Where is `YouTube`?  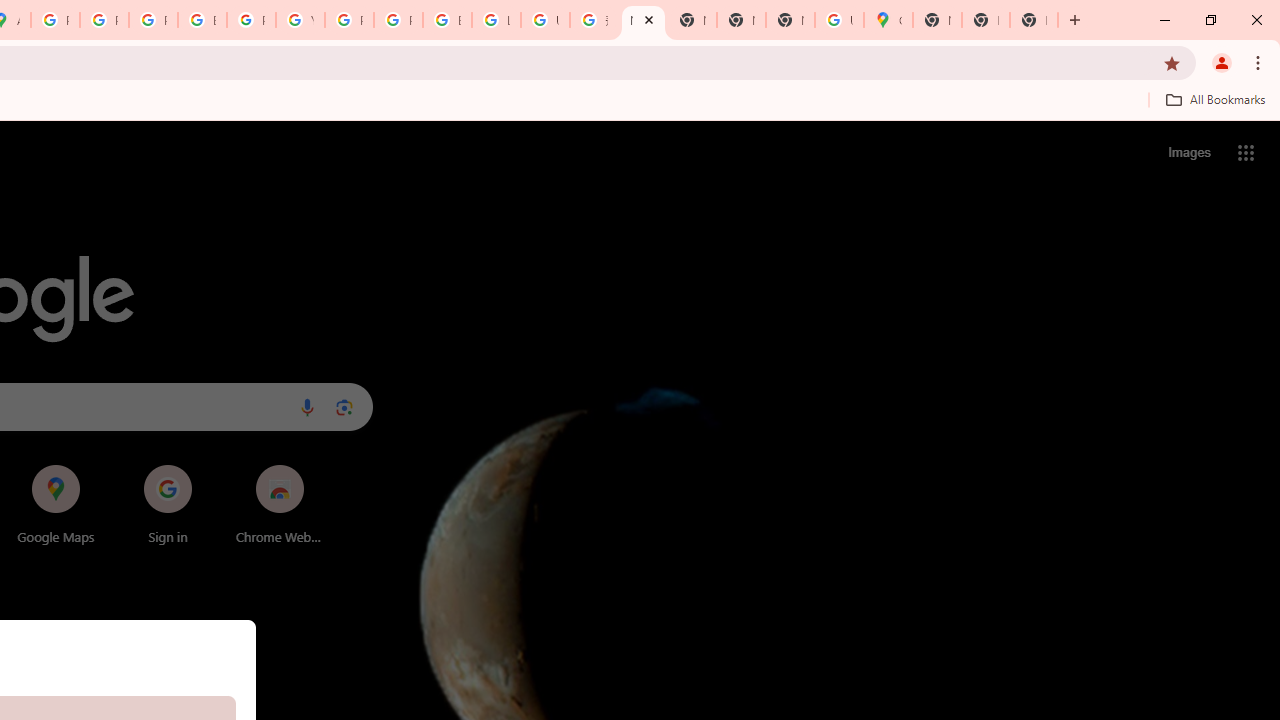
YouTube is located at coordinates (300, 20).